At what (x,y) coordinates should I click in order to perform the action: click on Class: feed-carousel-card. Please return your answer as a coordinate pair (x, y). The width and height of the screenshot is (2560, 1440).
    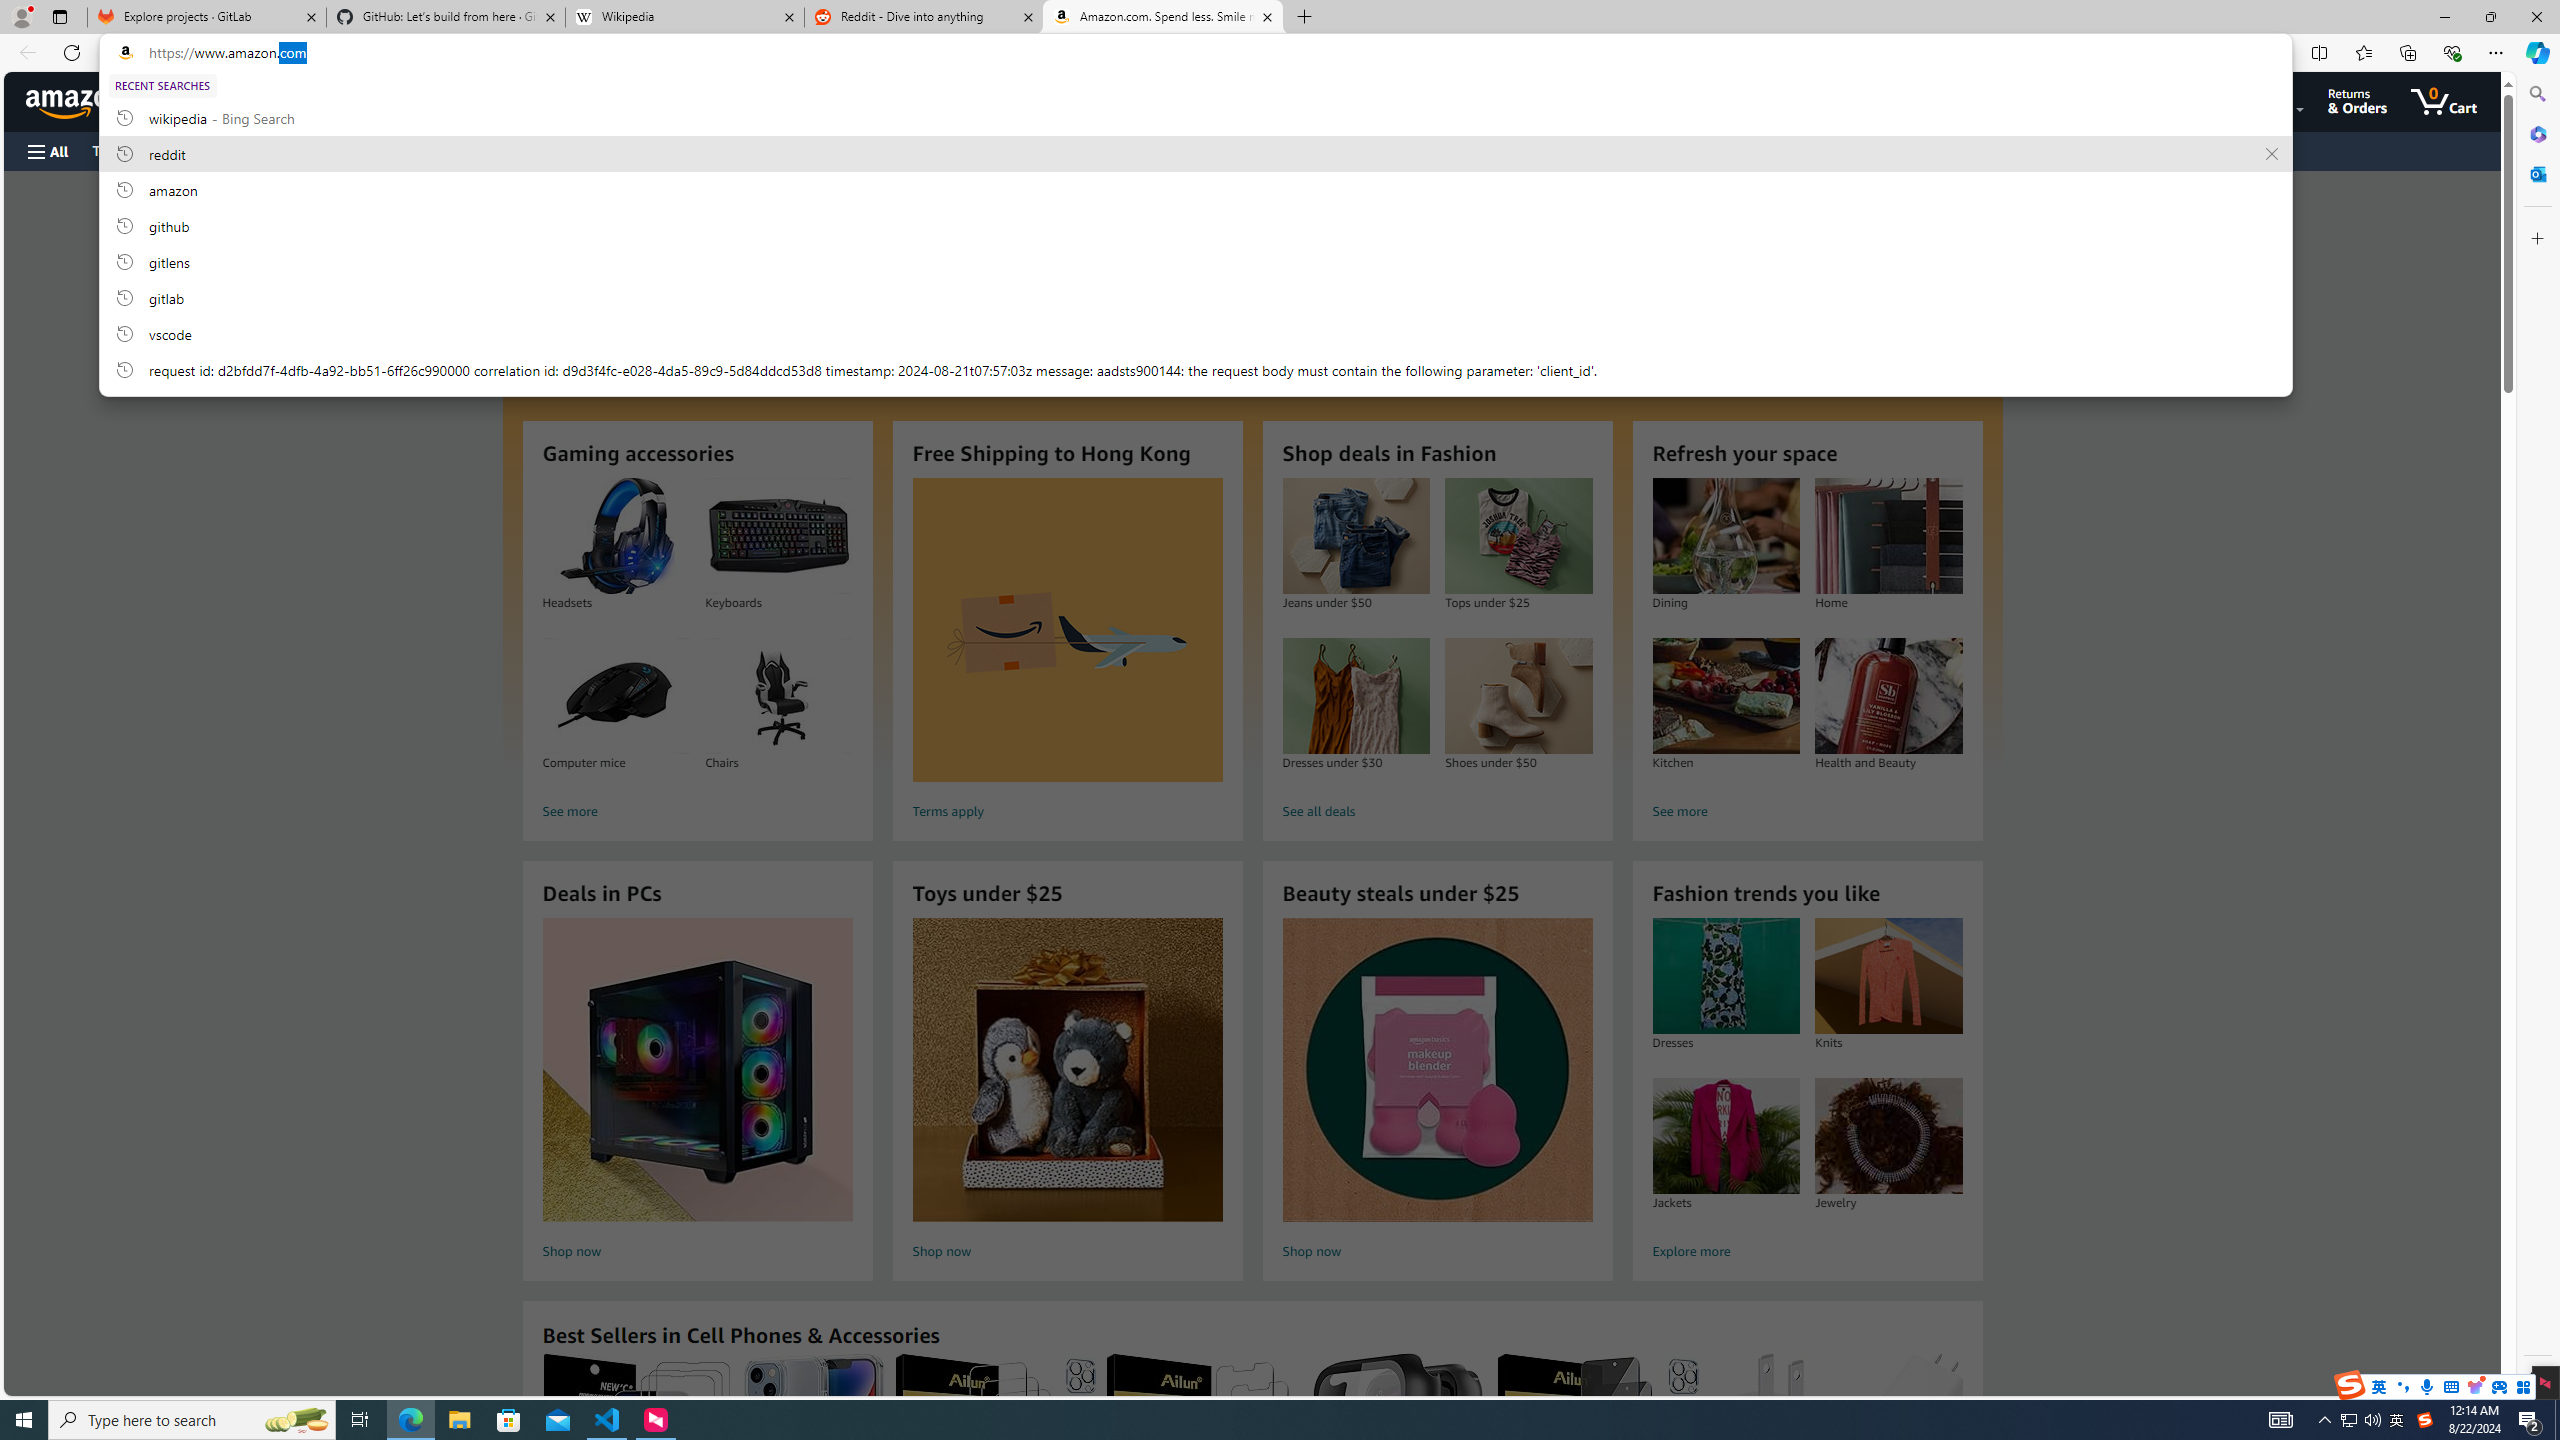
    Looking at the image, I should click on (1963, 1452).